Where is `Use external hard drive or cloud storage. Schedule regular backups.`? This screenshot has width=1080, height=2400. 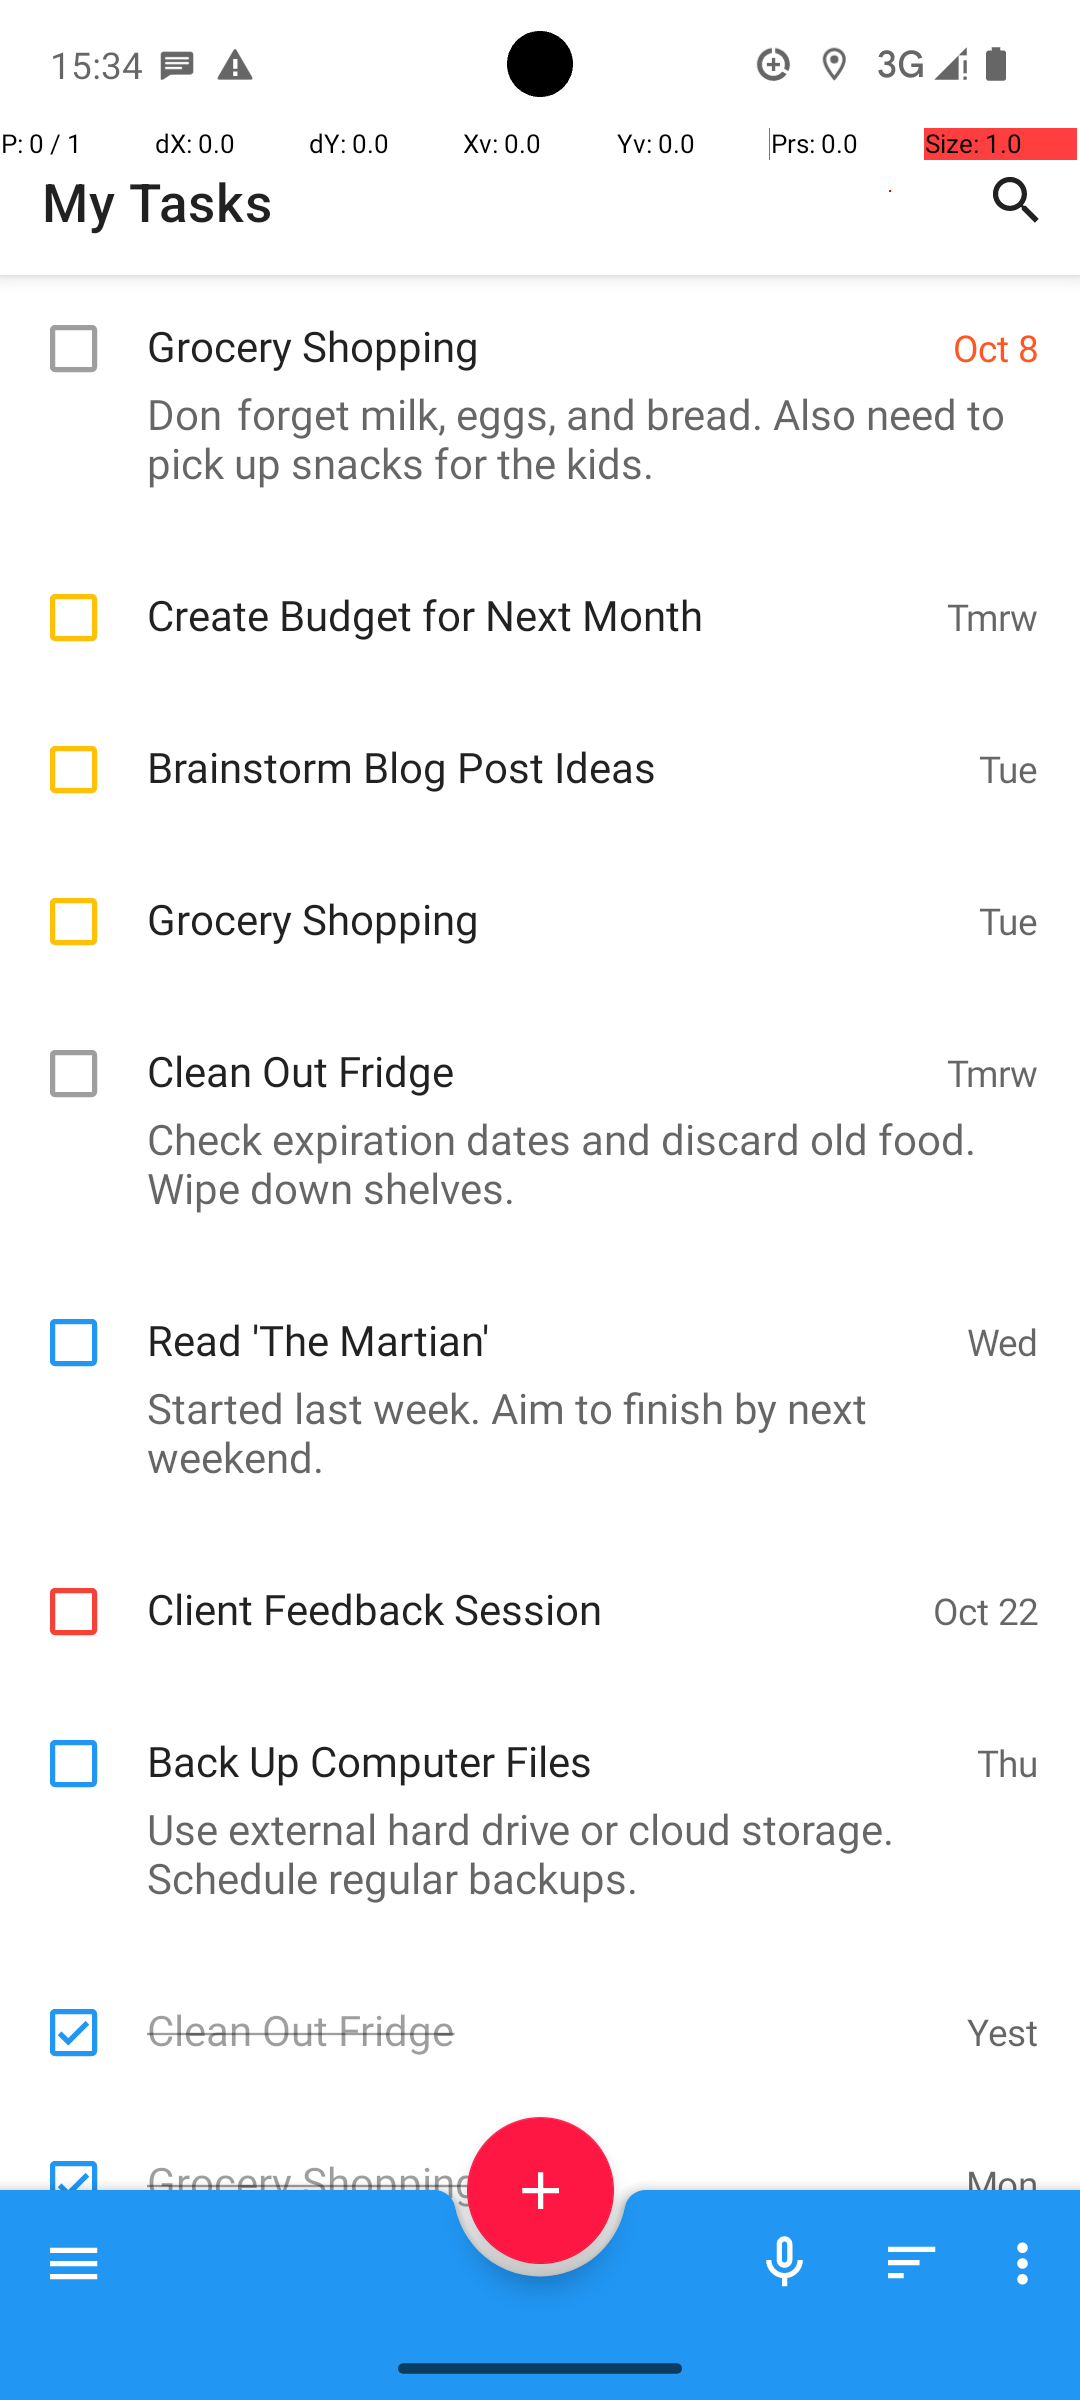 Use external hard drive or cloud storage. Schedule regular backups. is located at coordinates (530, 1853).